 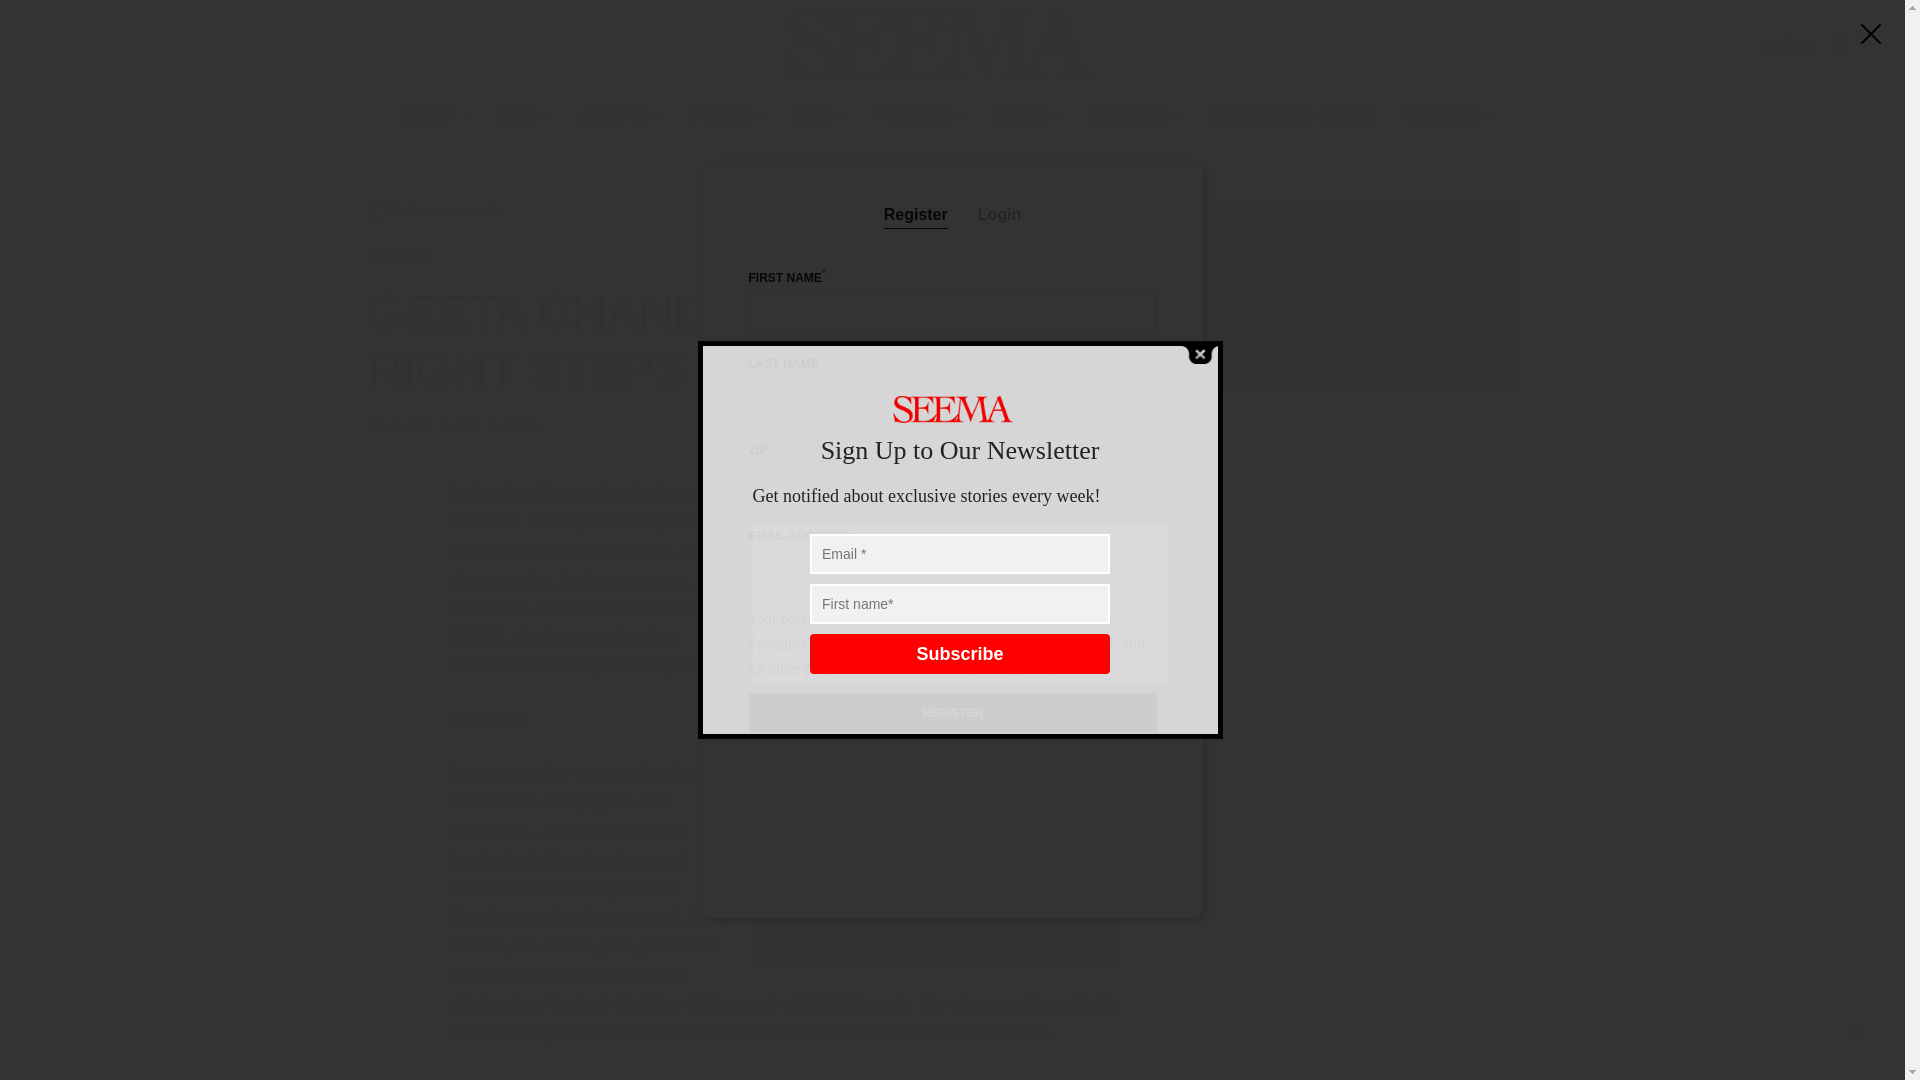 What do you see at coordinates (523, 116) in the screenshot?
I see `BLOG` at bounding box center [523, 116].